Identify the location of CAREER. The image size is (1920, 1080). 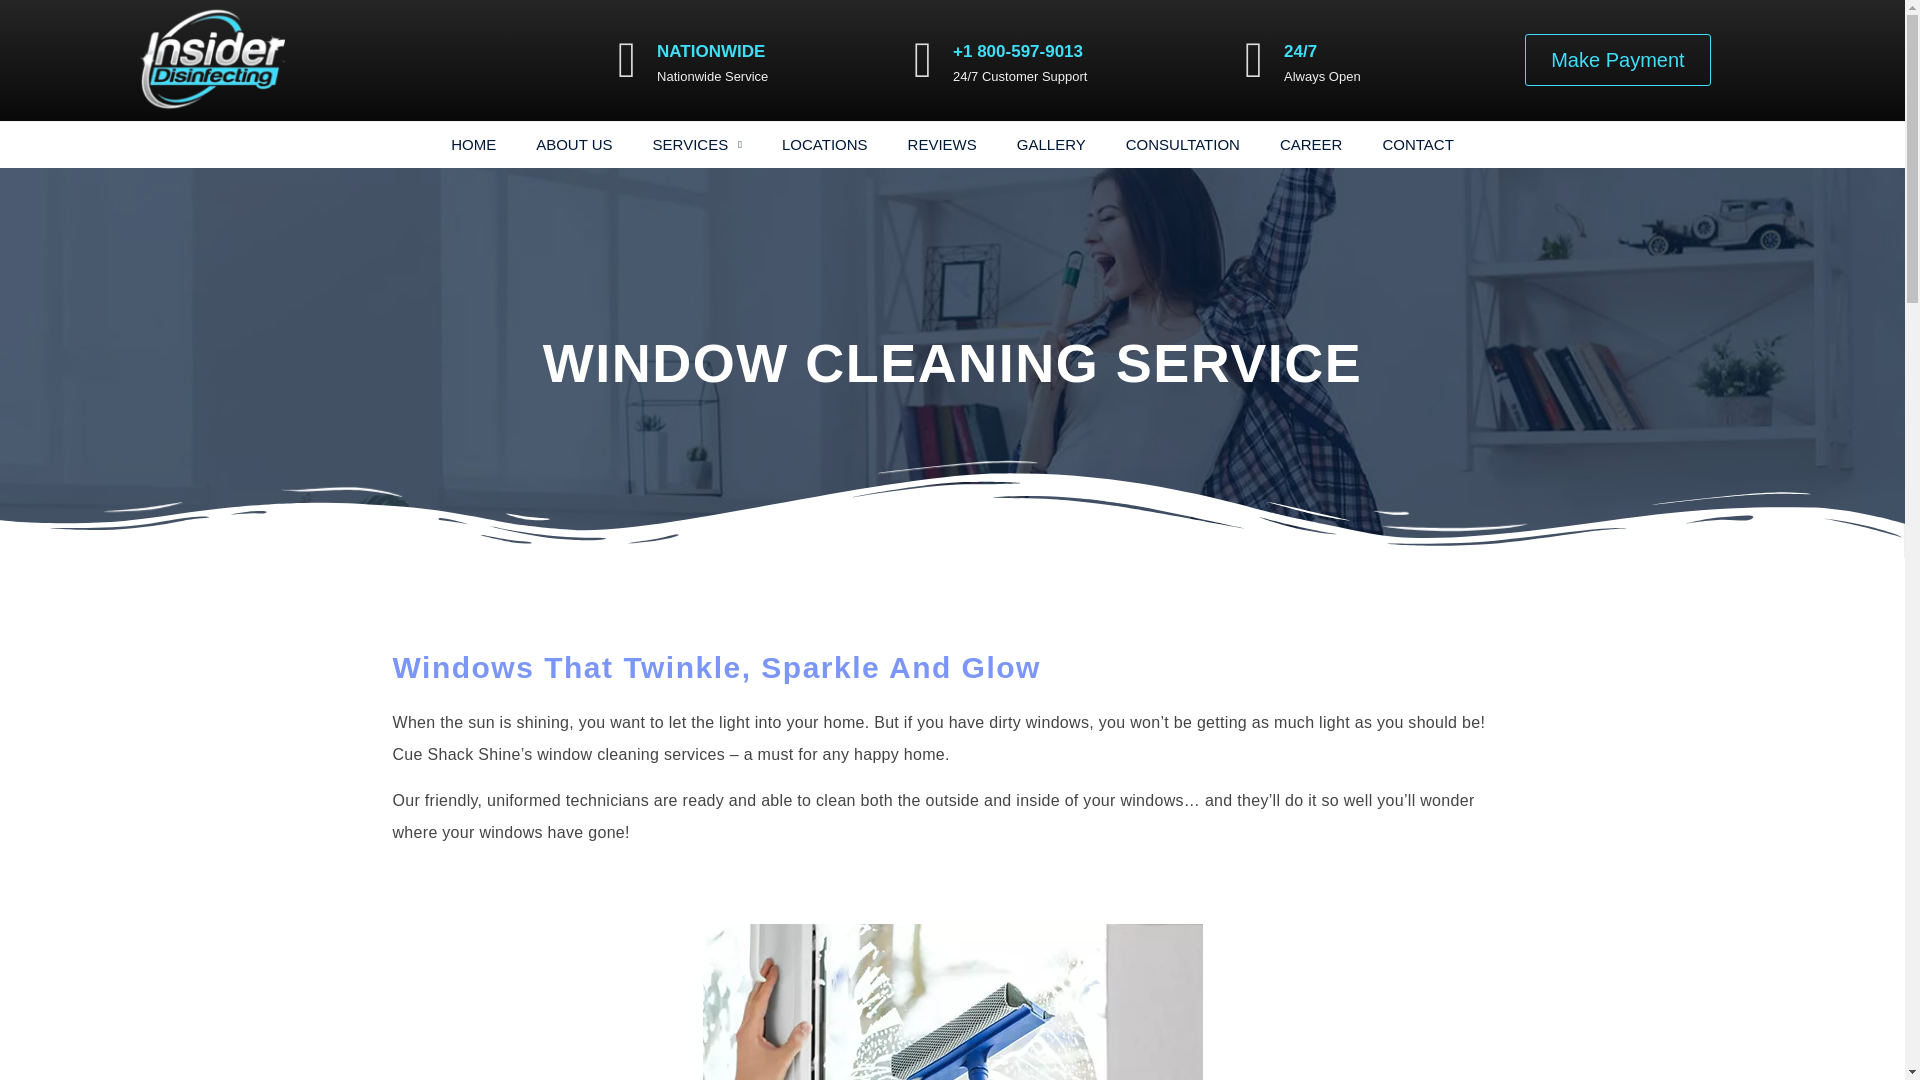
(1311, 145).